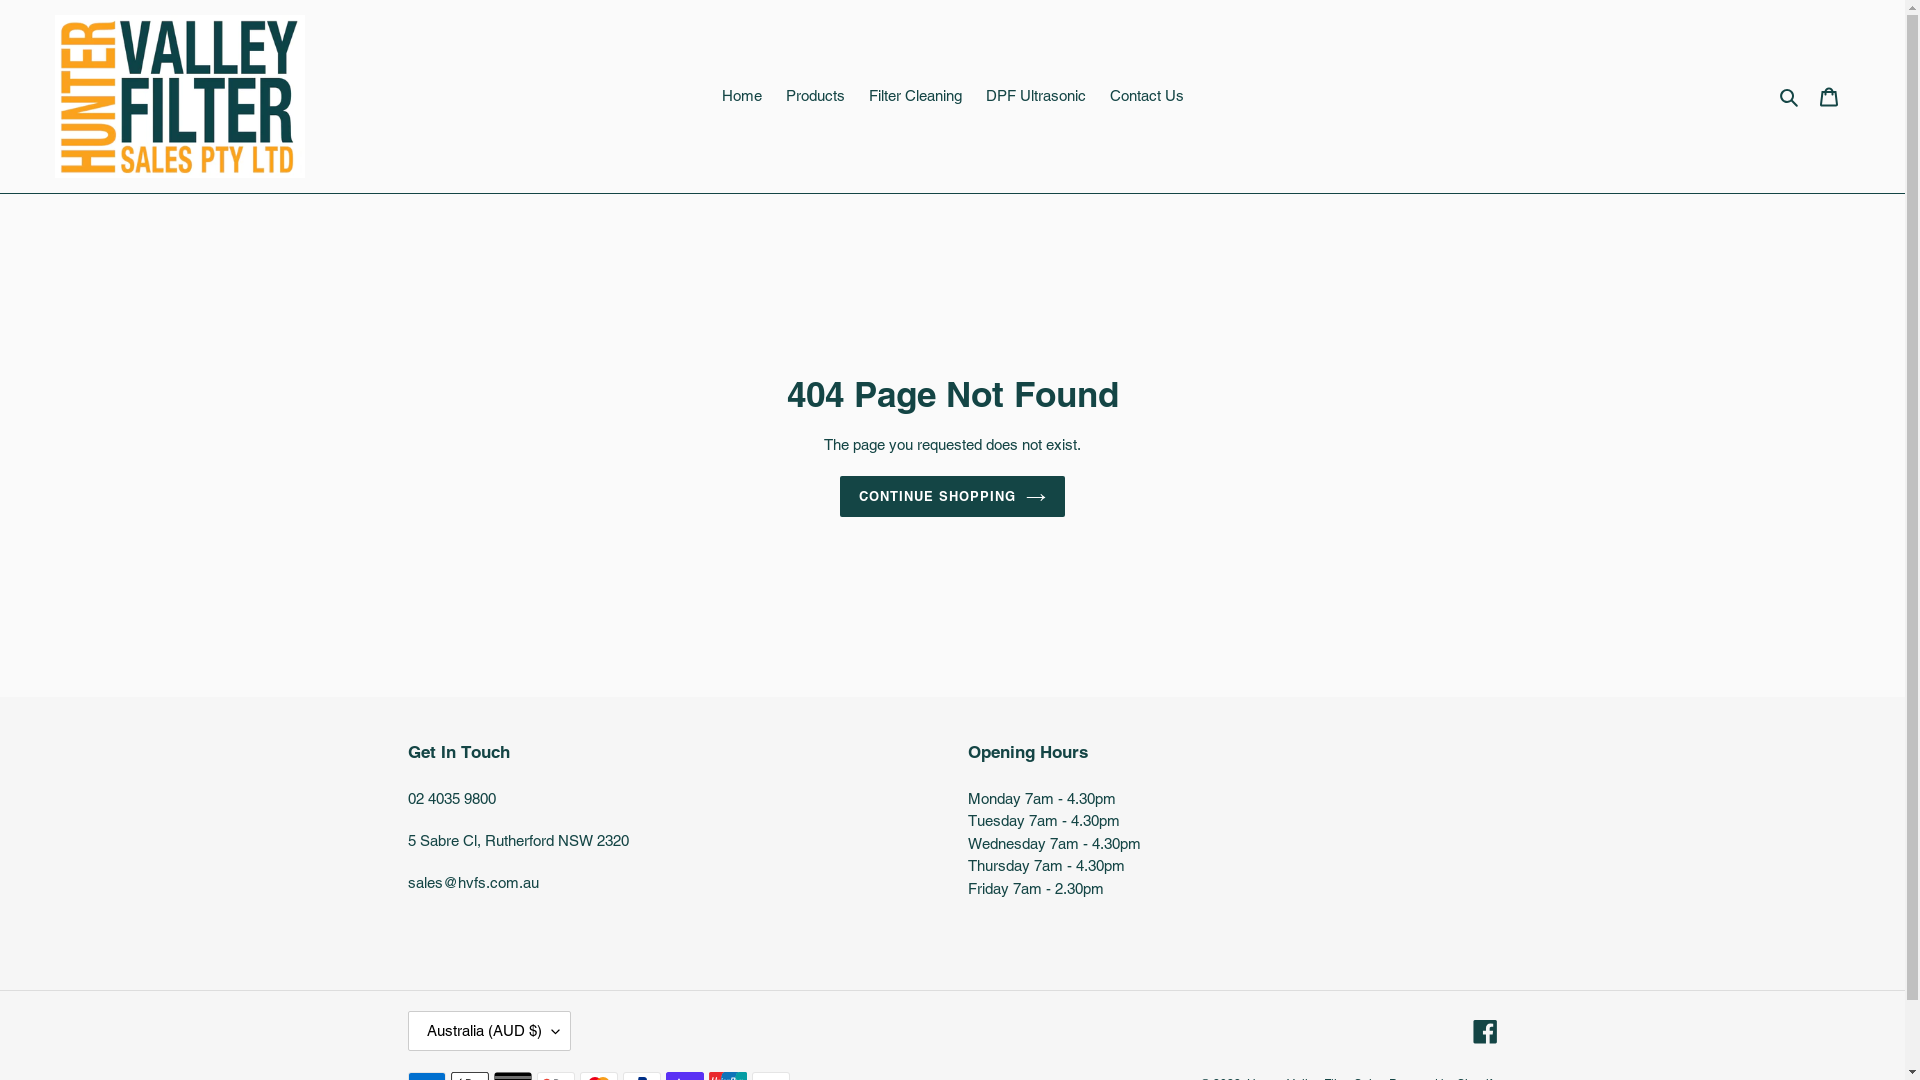 This screenshot has height=1080, width=1920. Describe the element at coordinates (914, 96) in the screenshot. I see `Filter Cleaning` at that location.